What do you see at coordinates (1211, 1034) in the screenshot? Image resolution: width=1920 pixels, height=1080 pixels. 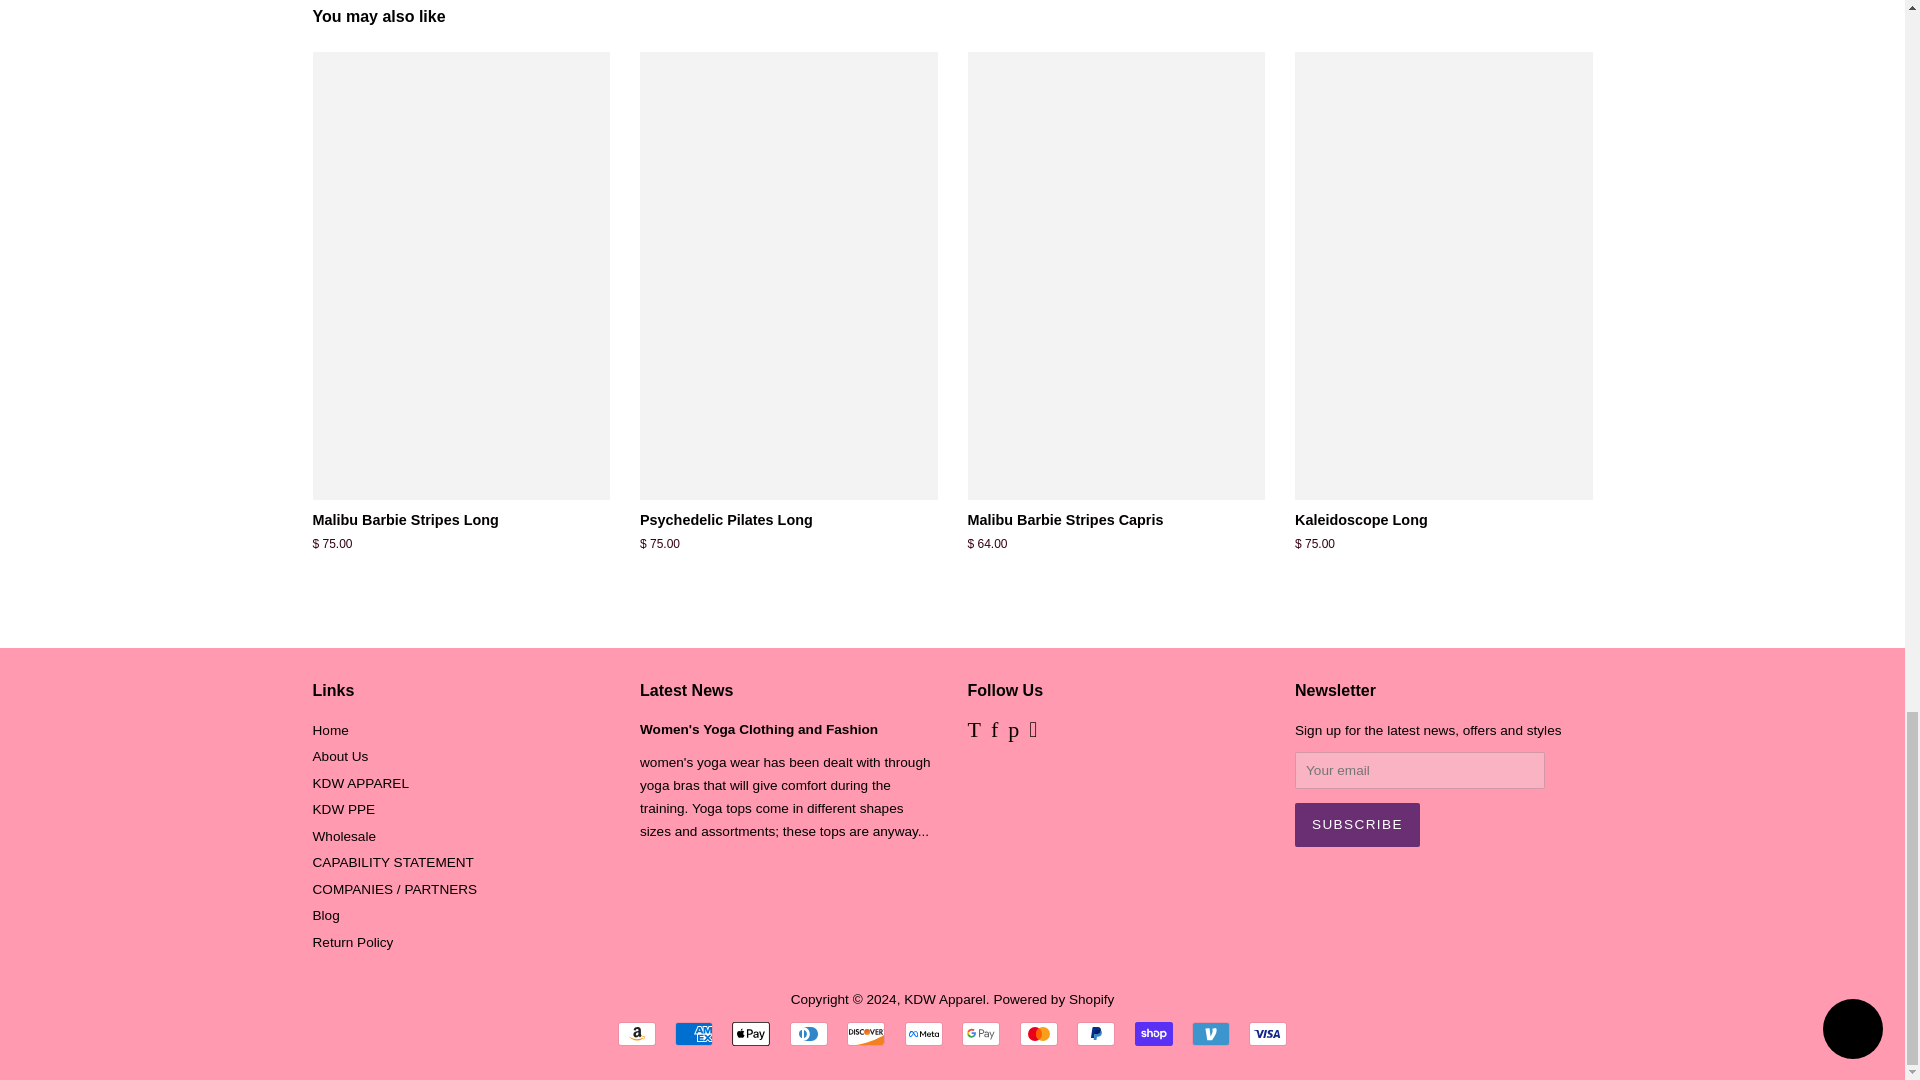 I see `Venmo` at bounding box center [1211, 1034].